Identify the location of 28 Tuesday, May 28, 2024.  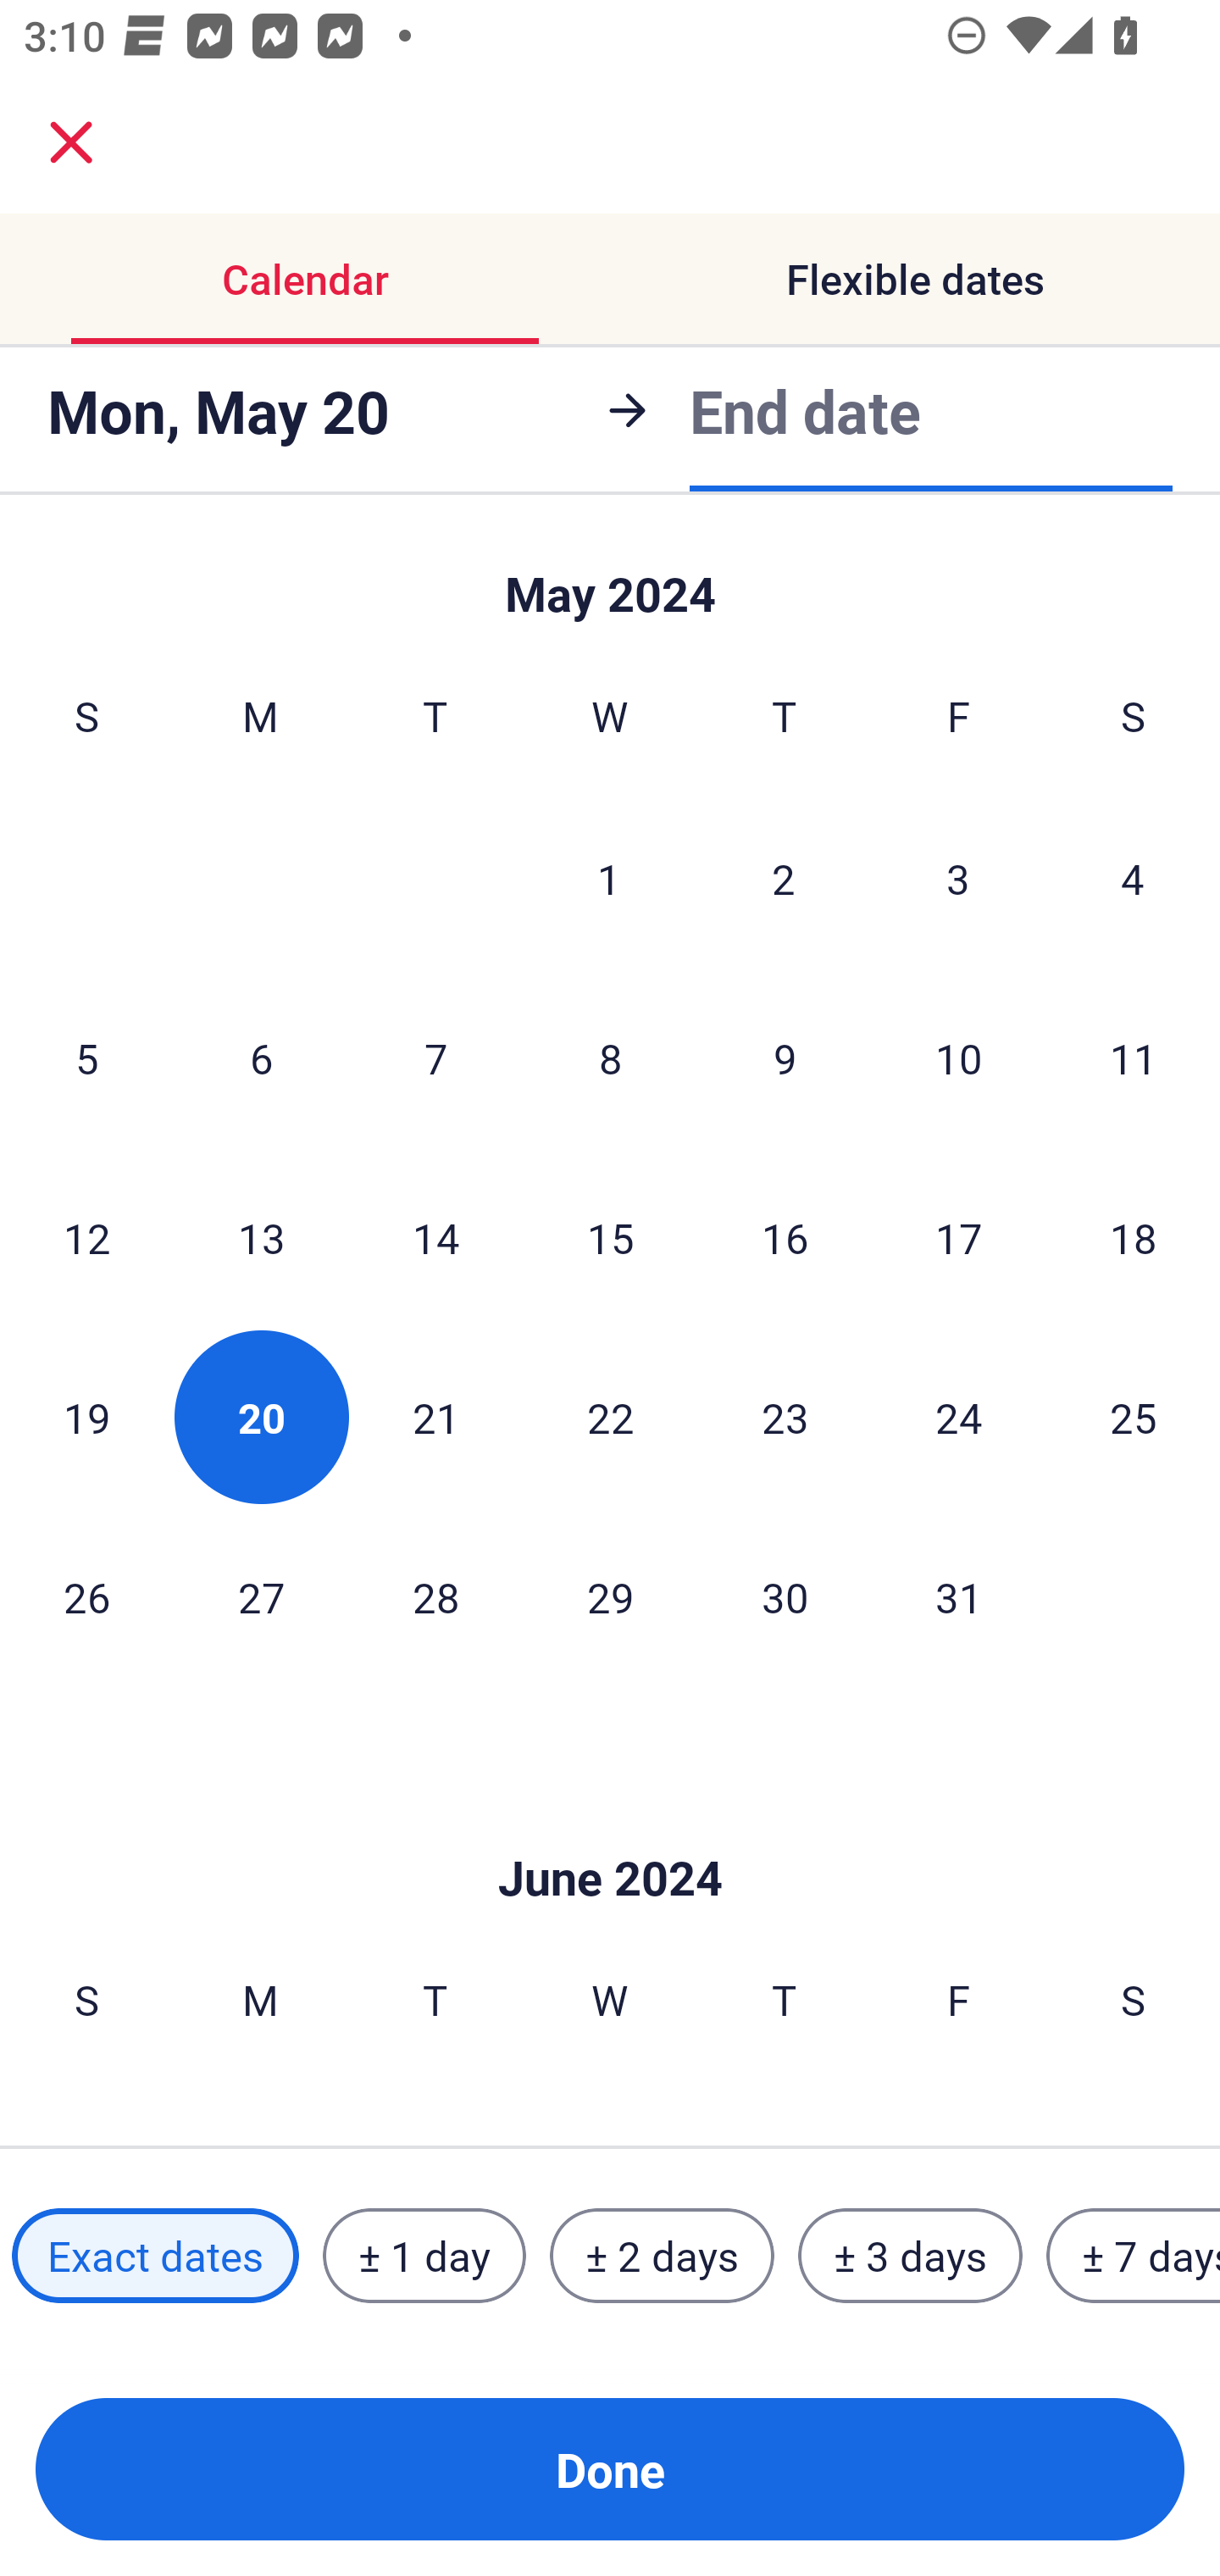
(435, 1596).